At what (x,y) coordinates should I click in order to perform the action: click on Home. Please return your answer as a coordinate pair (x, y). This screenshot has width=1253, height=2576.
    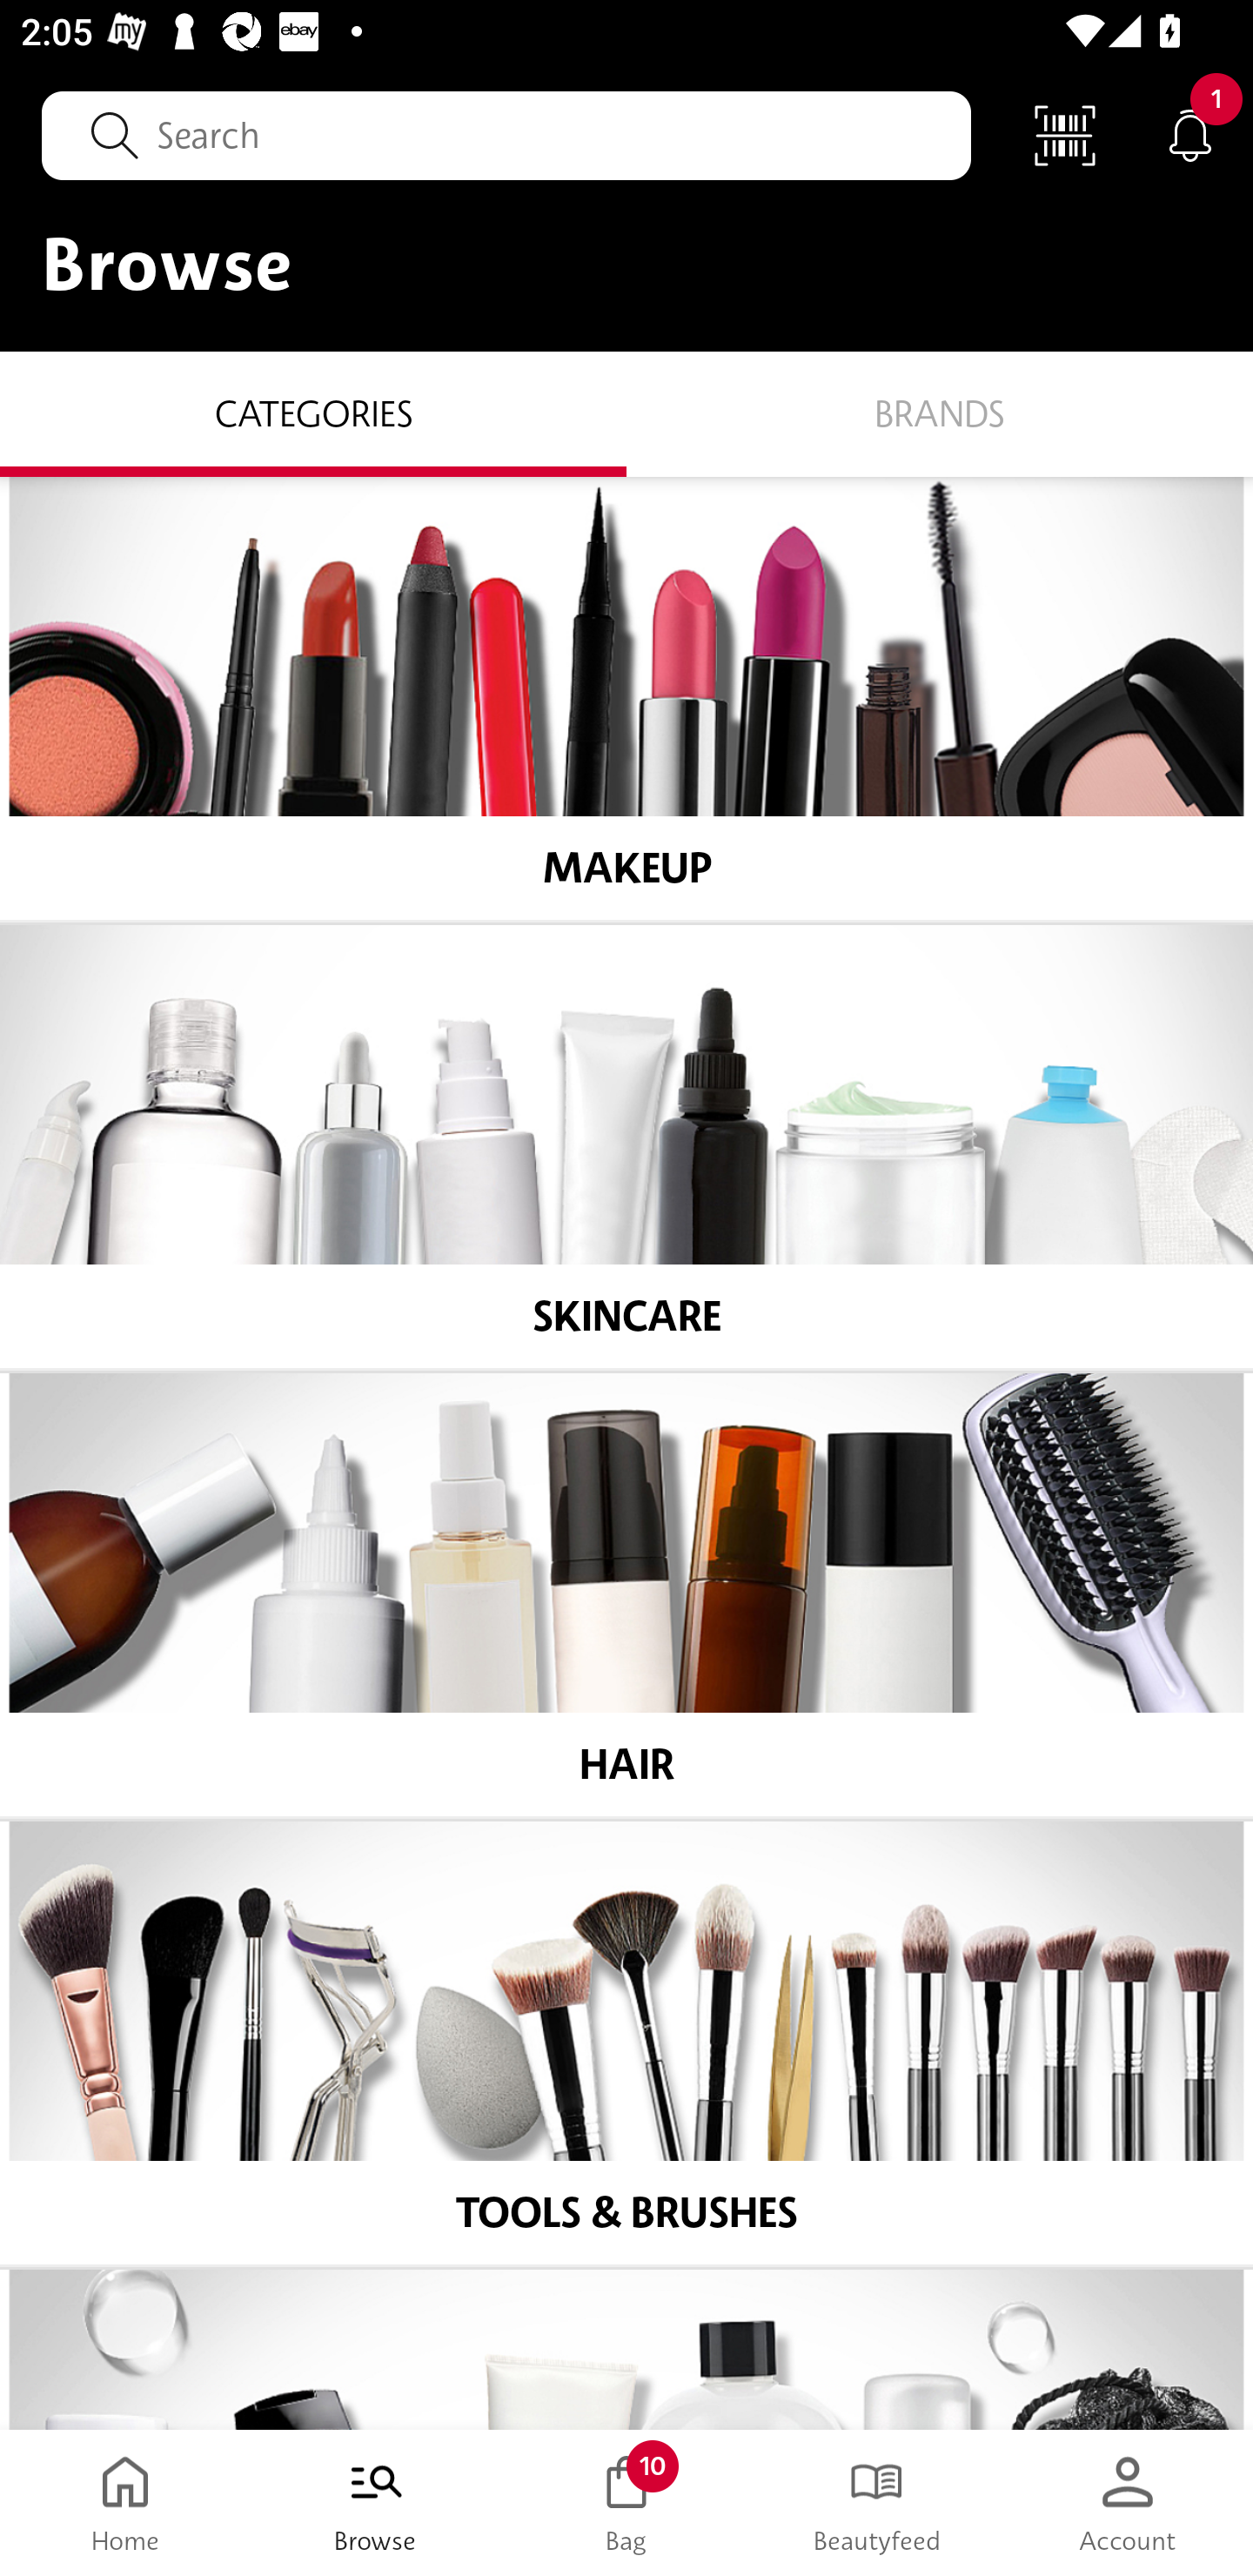
    Looking at the image, I should click on (125, 2503).